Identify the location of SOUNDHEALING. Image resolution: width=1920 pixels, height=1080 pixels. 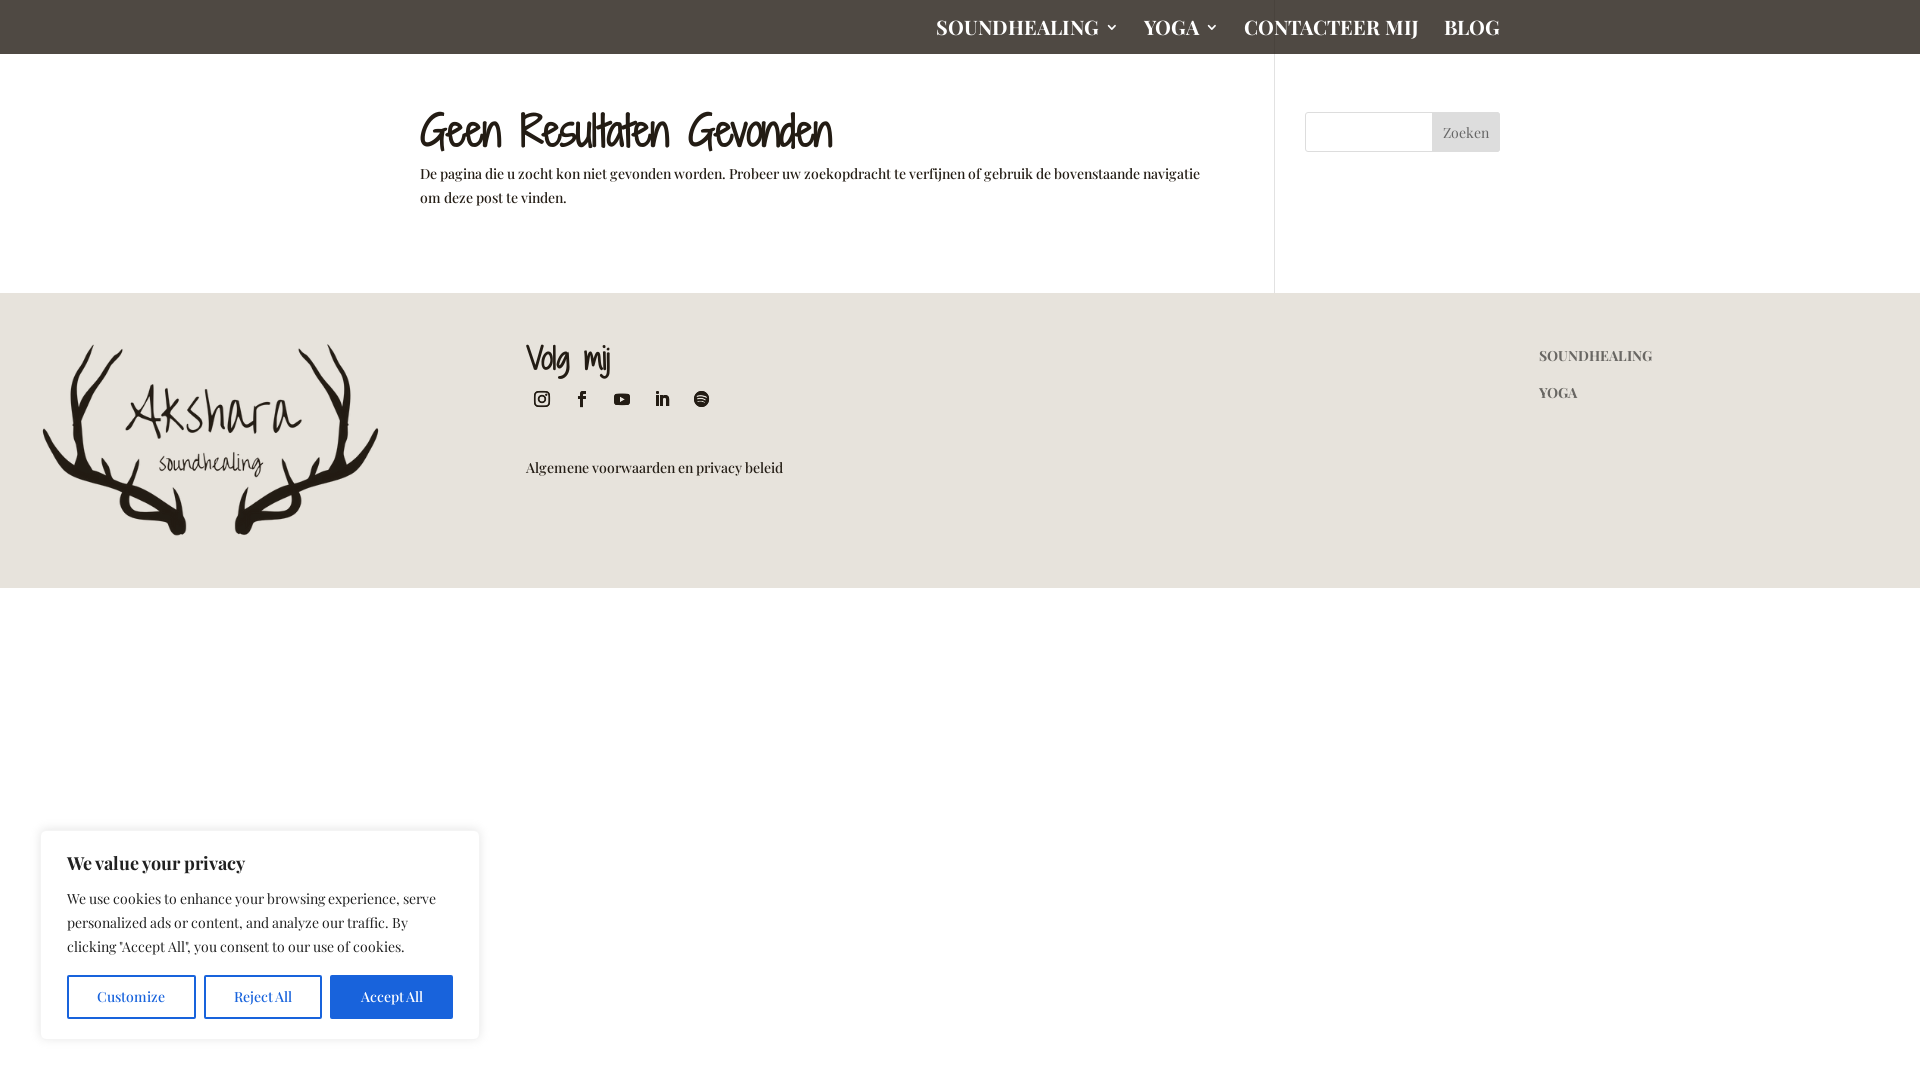
(1596, 356).